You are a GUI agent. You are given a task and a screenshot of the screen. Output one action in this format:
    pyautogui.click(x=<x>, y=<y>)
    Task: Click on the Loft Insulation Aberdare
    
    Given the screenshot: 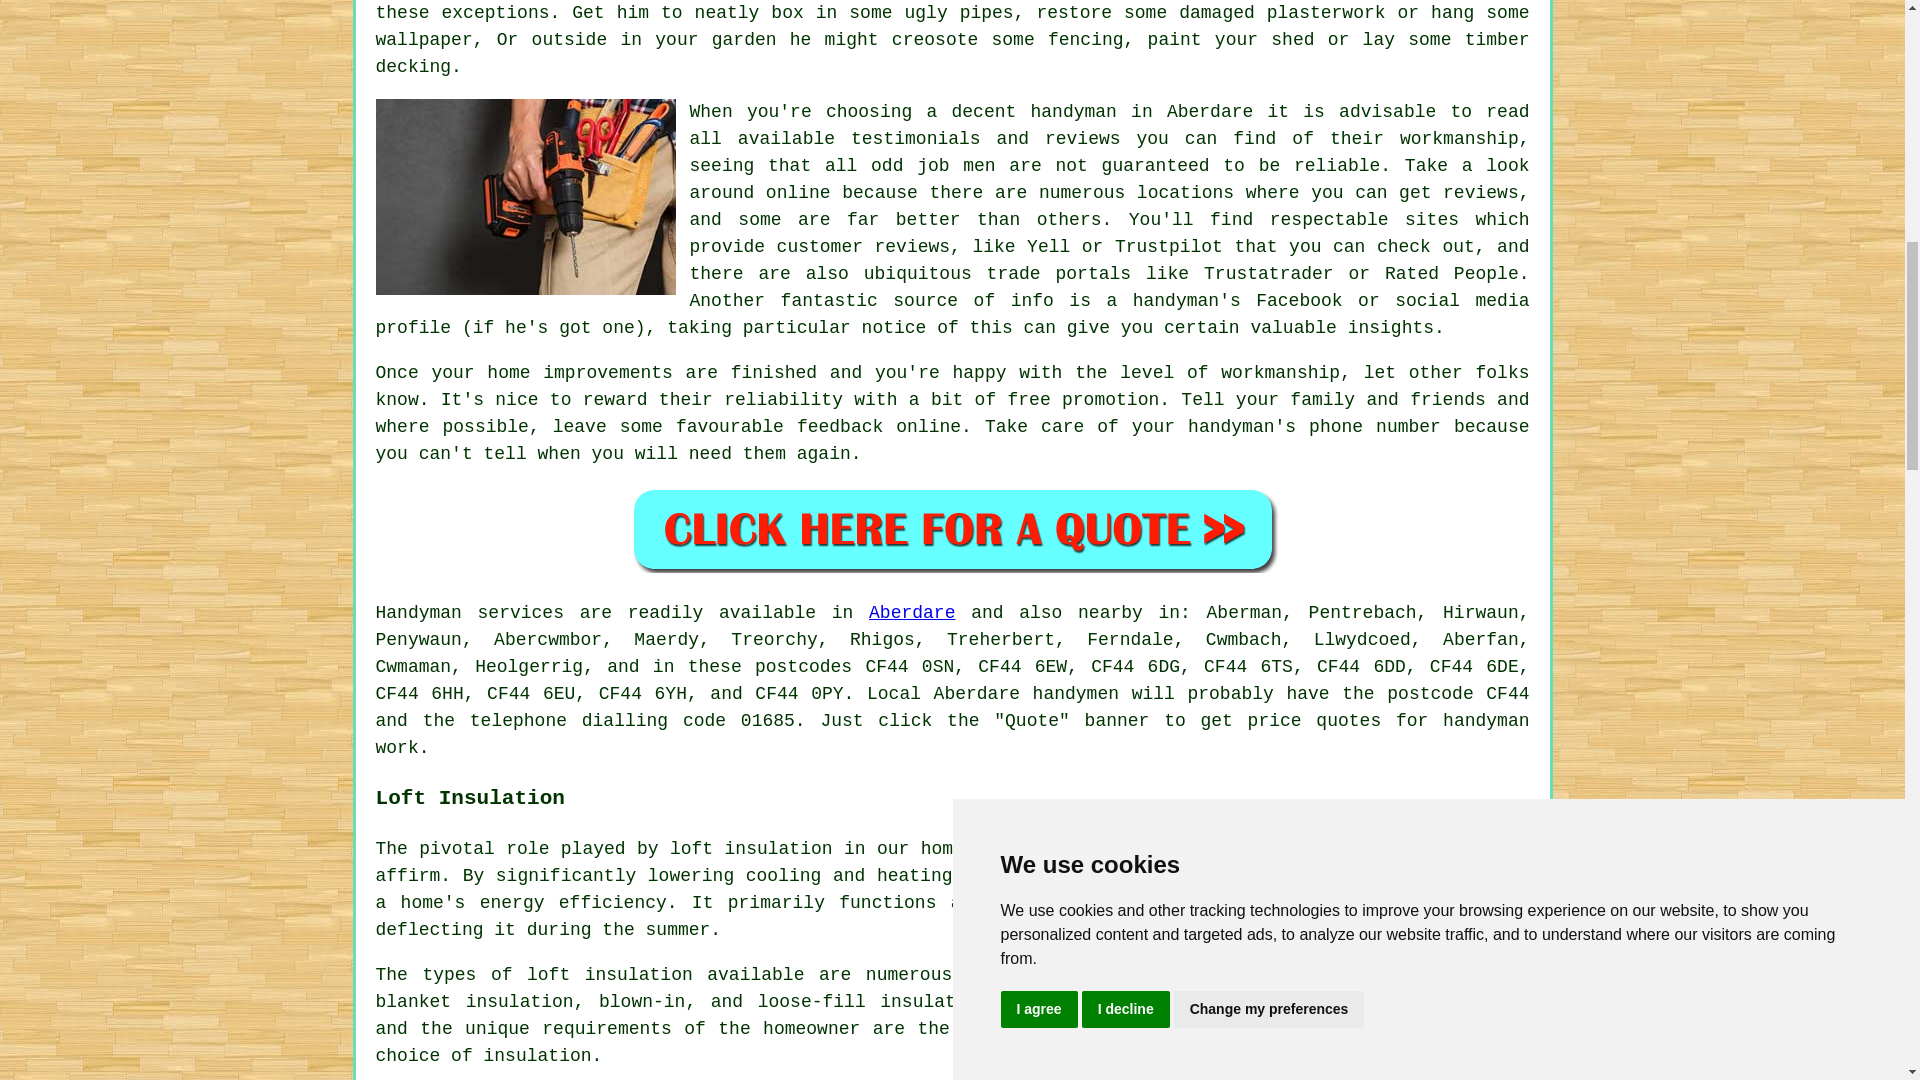 What is the action you would take?
    pyautogui.click(x=1380, y=1021)
    